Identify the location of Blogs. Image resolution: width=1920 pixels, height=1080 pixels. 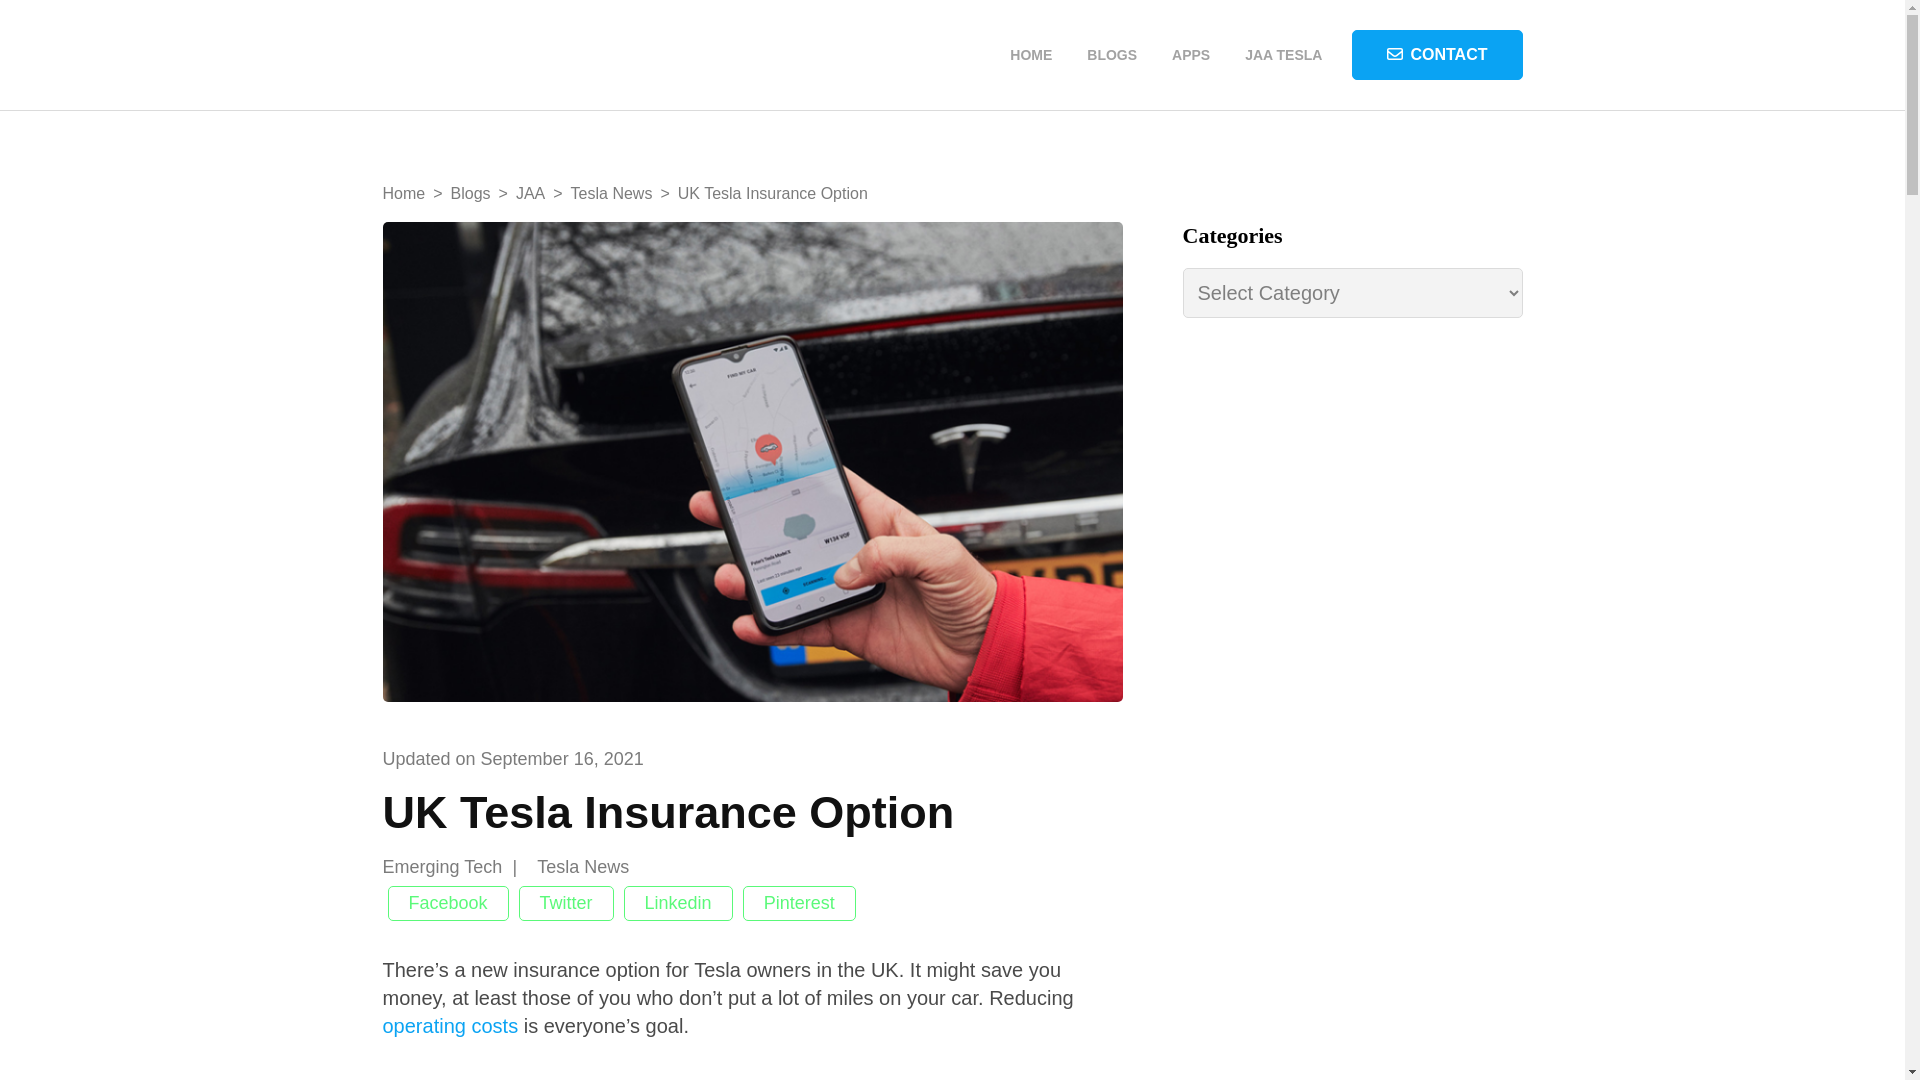
(471, 192).